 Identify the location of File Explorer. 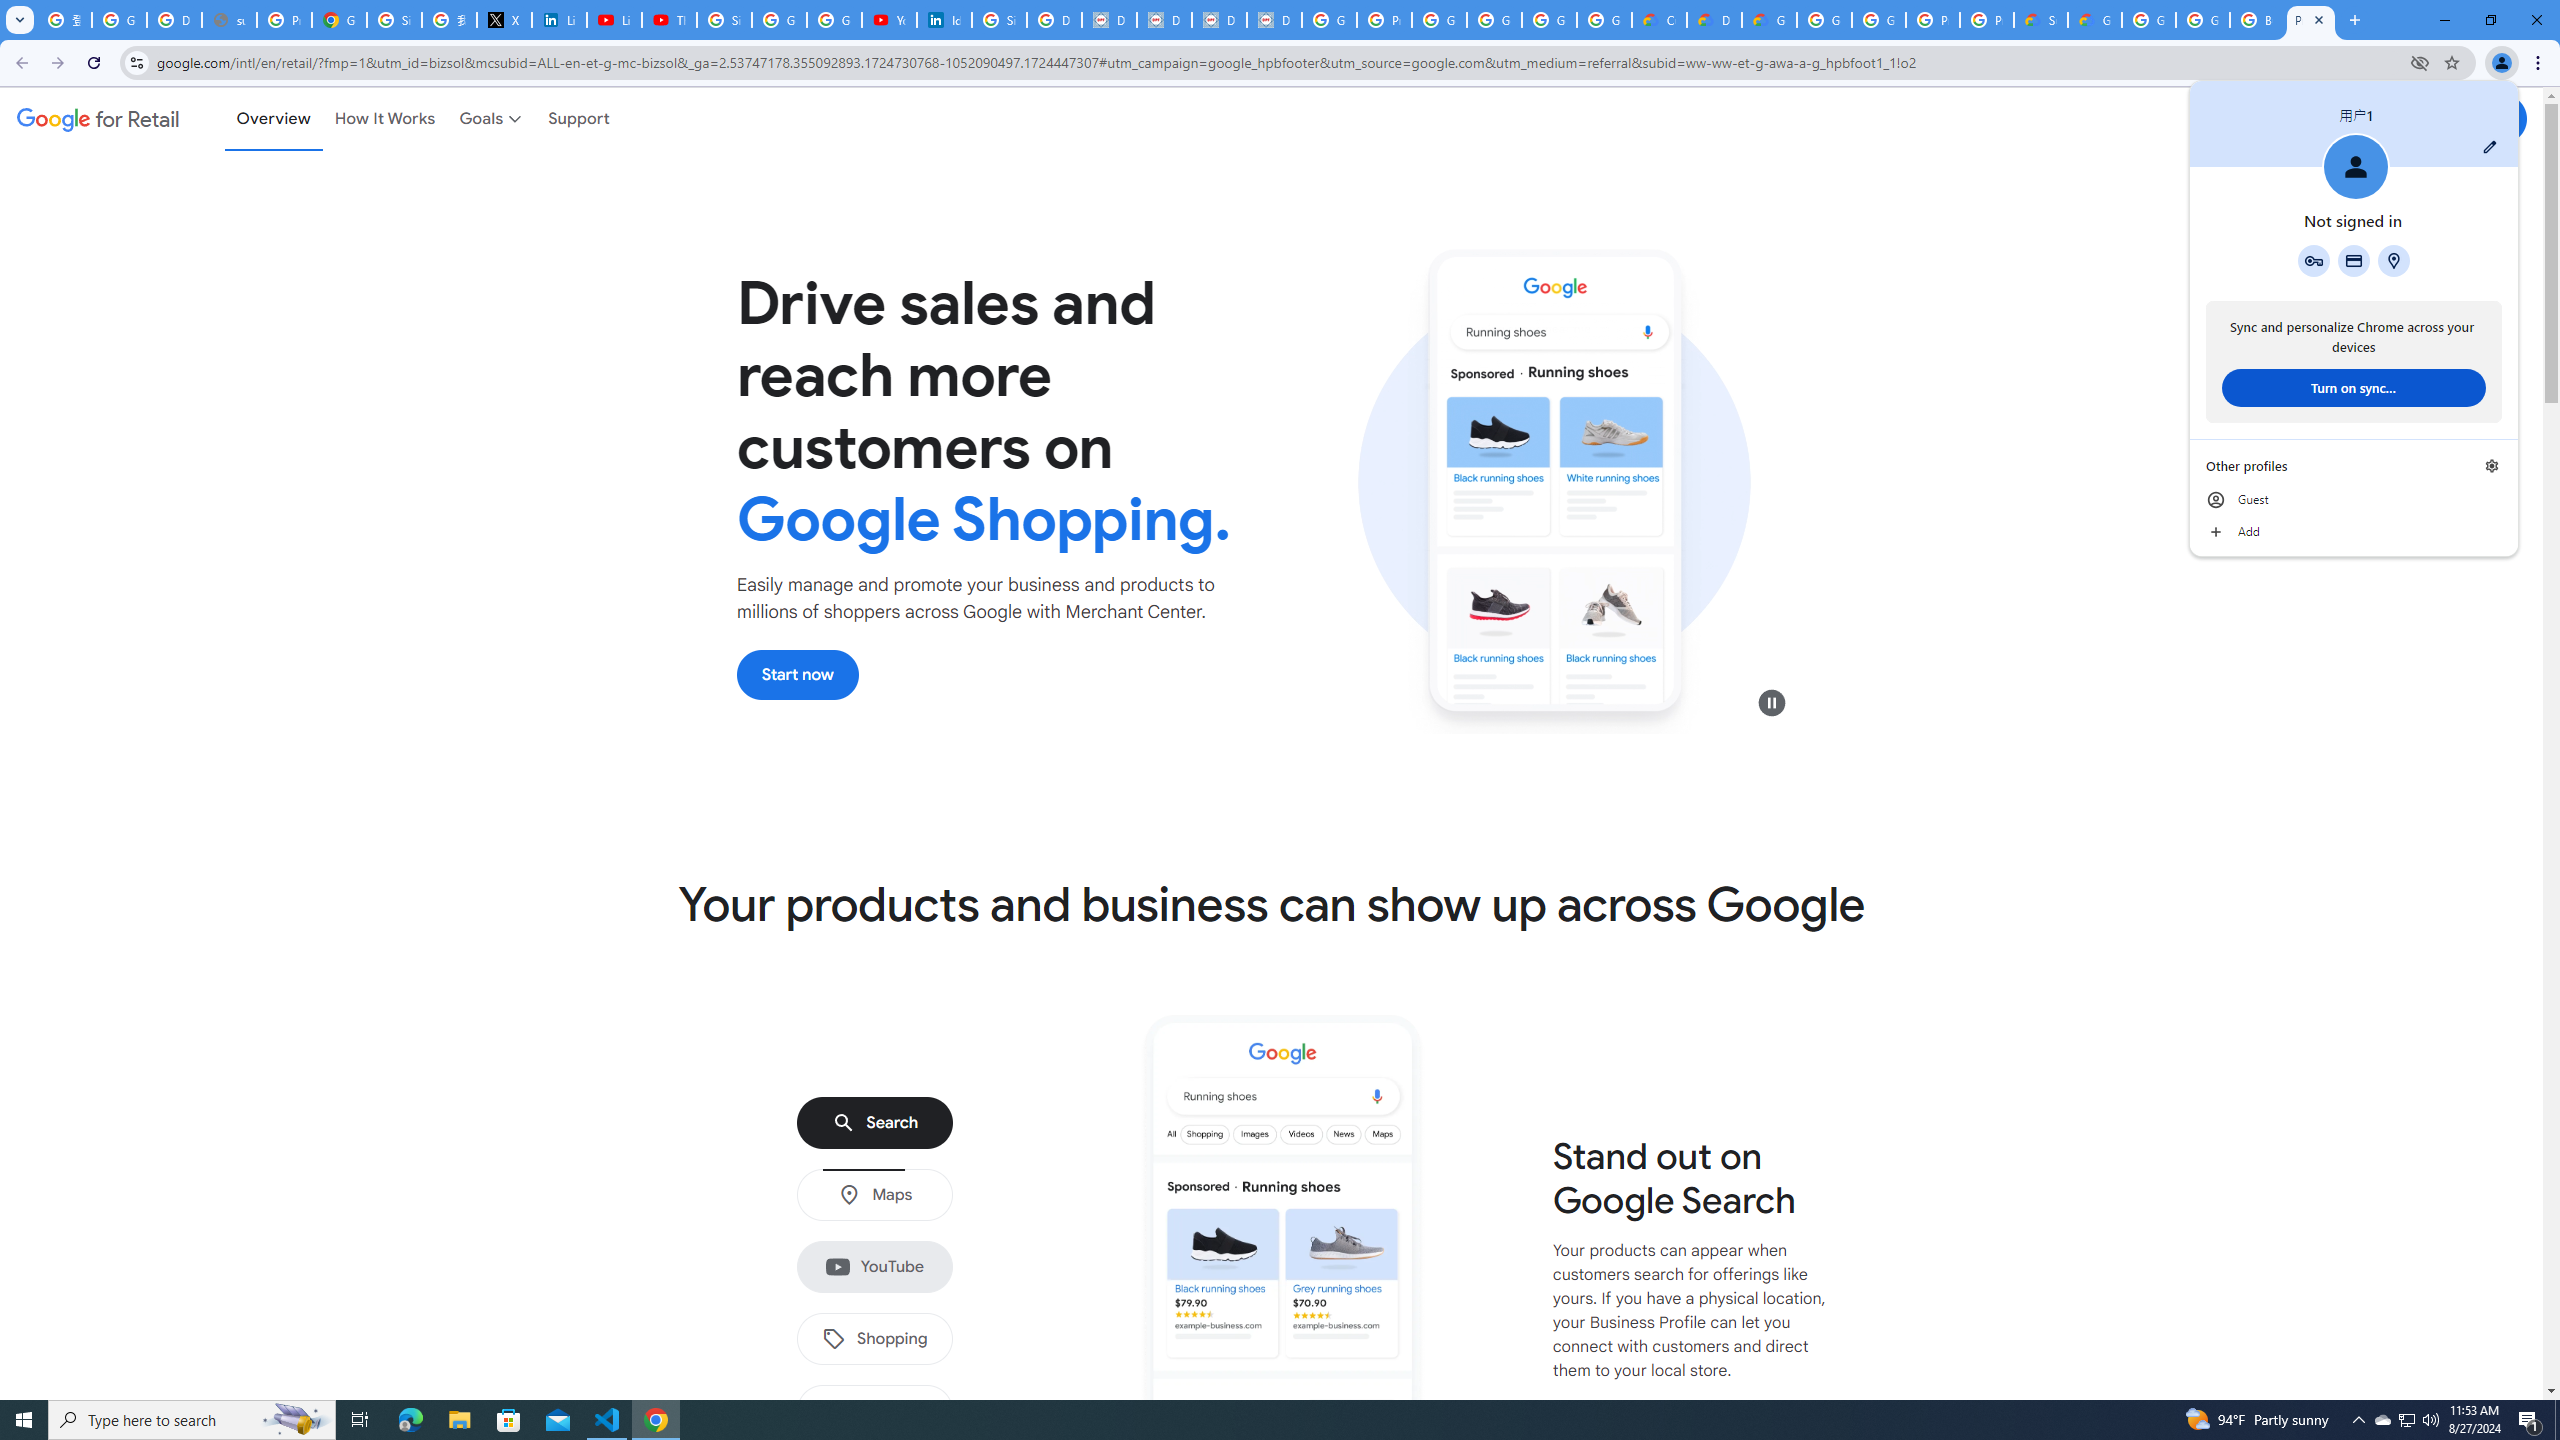
(459, 1420).